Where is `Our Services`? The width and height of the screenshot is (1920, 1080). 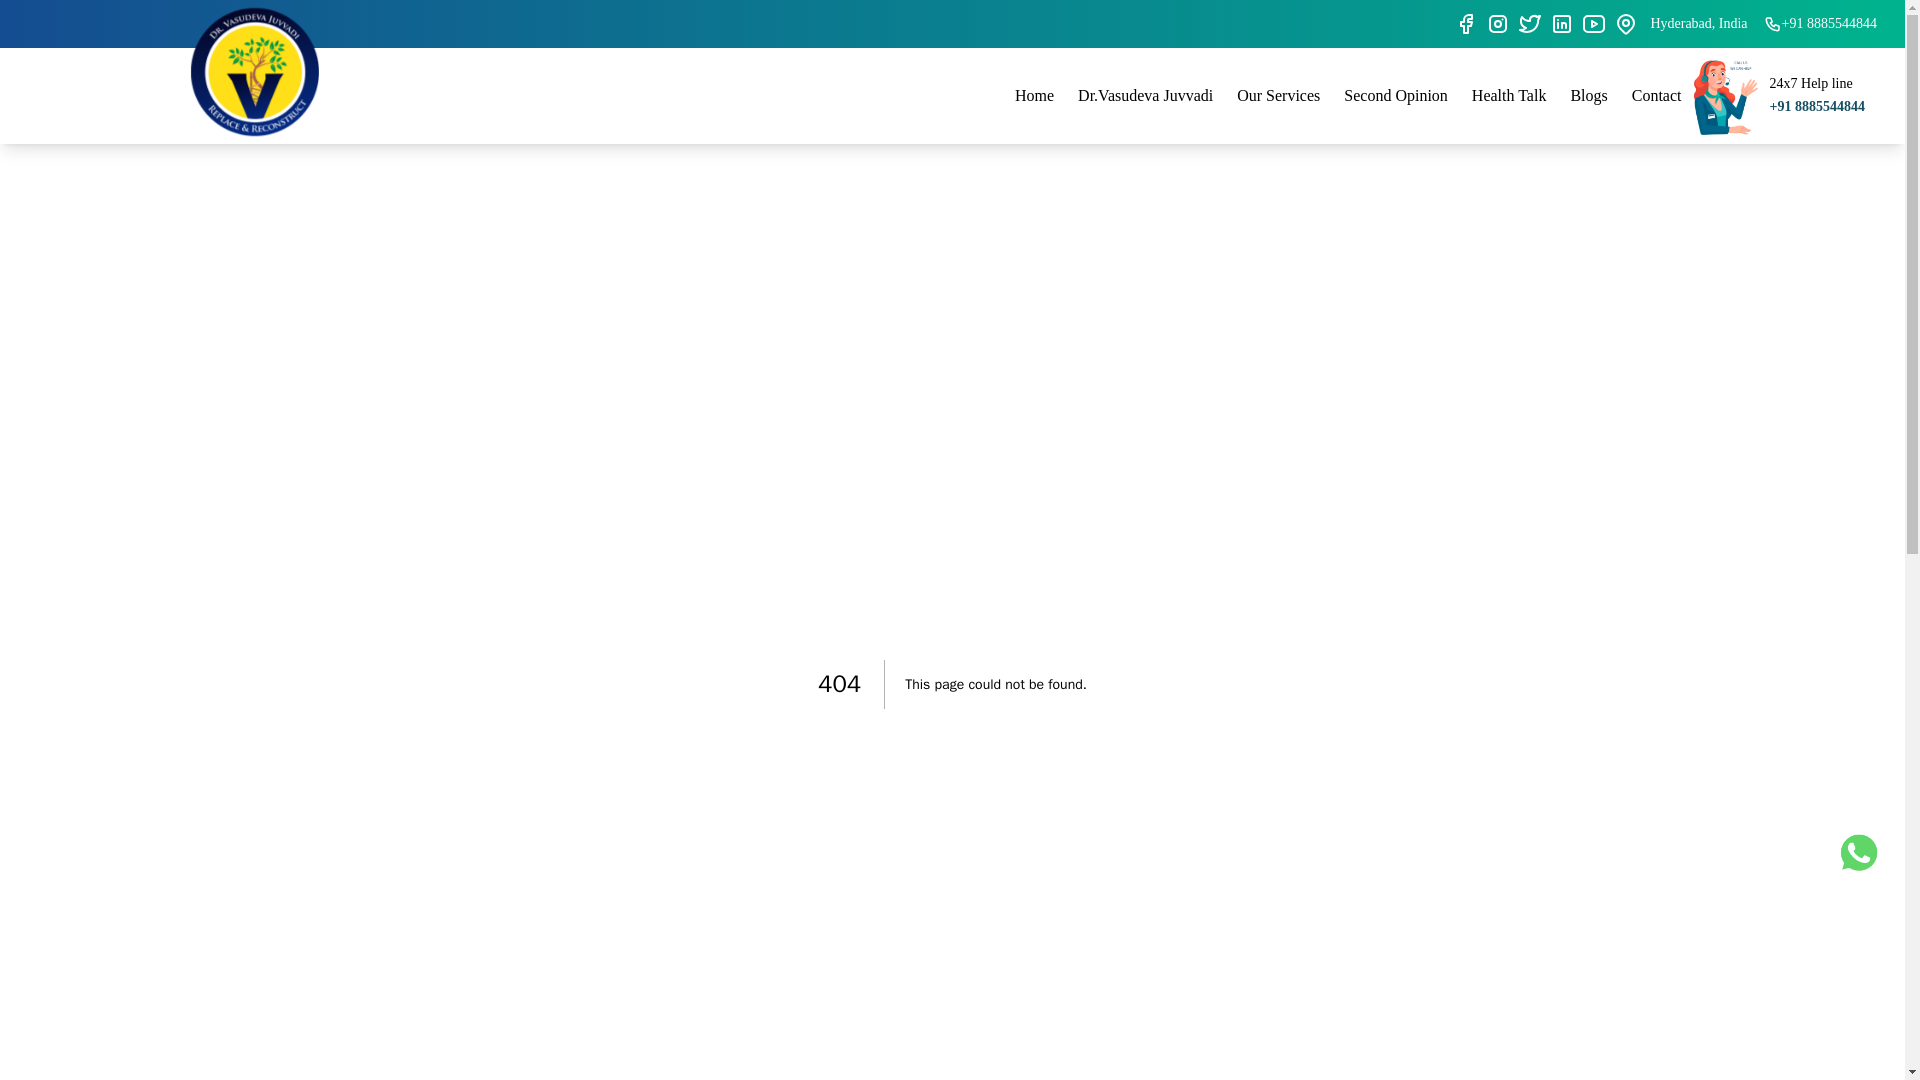
Our Services is located at coordinates (1278, 95).